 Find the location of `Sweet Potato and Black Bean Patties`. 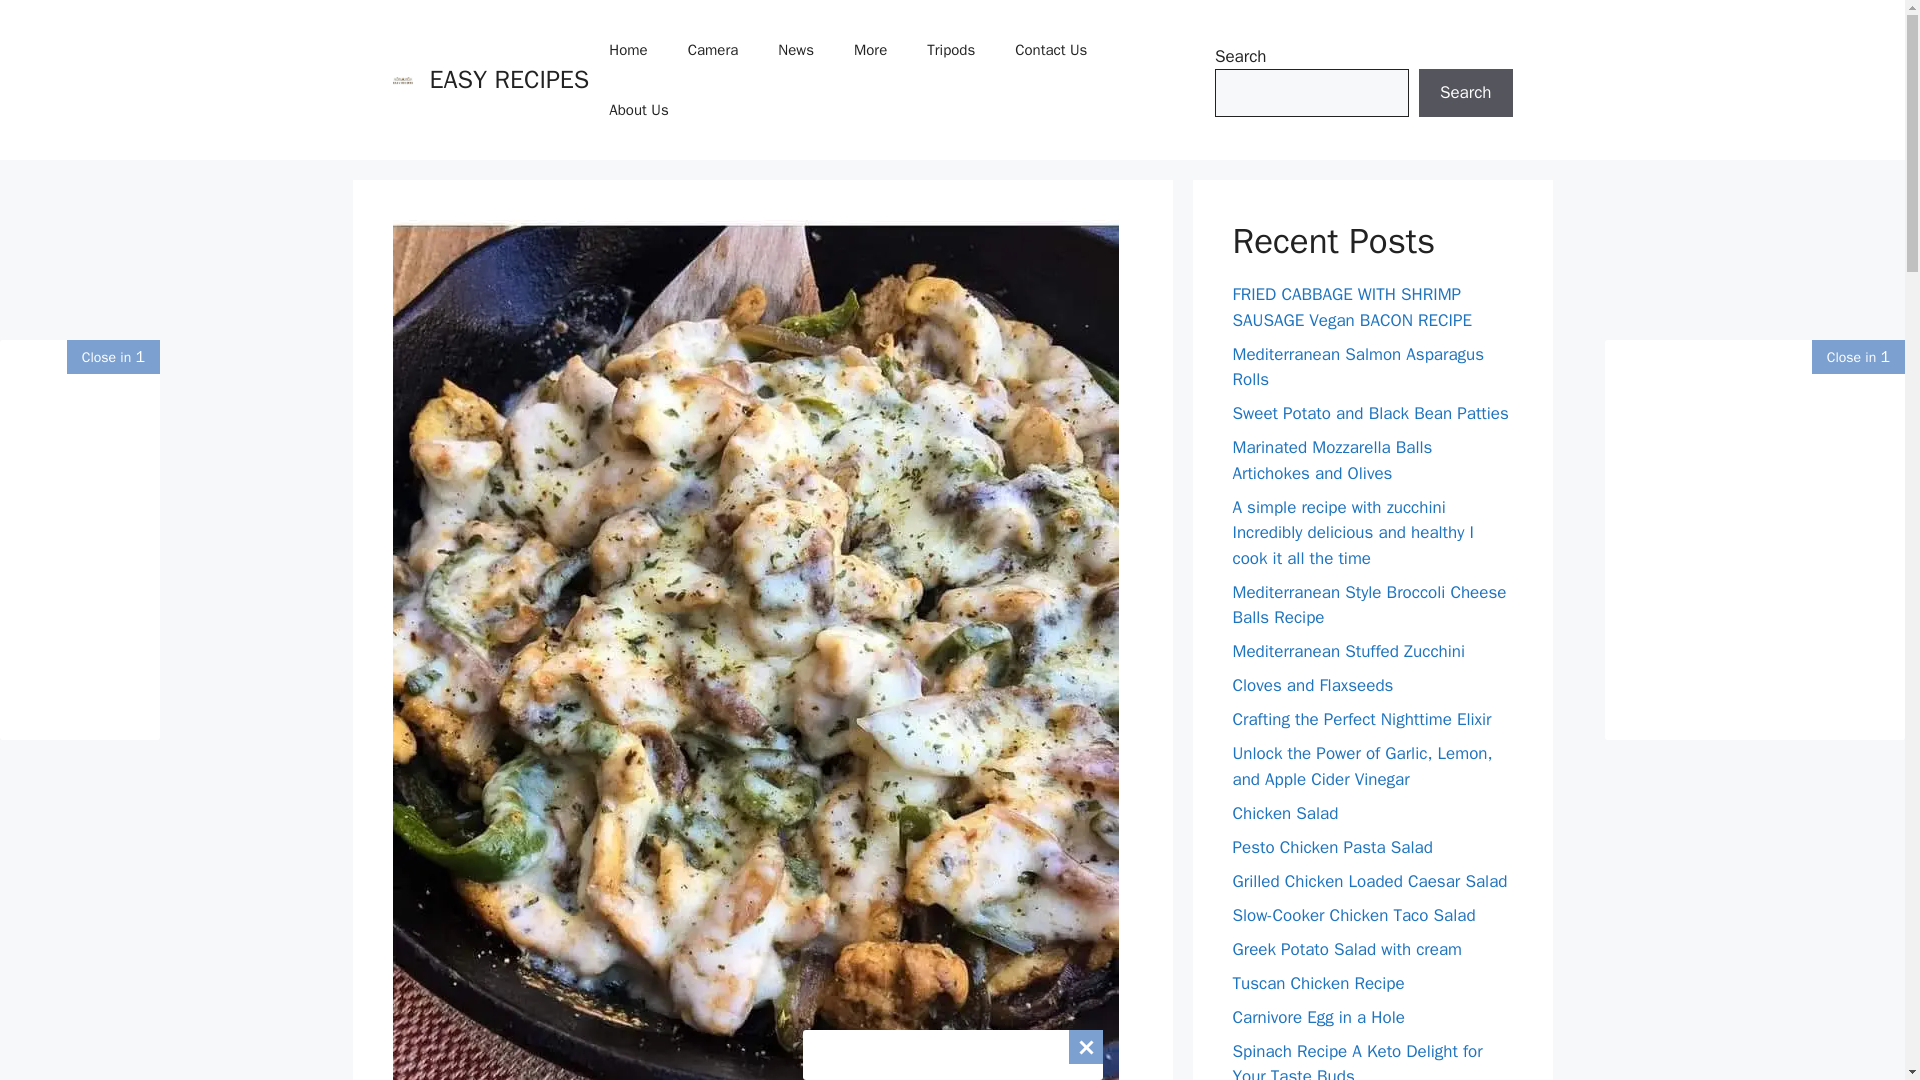

Sweet Potato and Black Bean Patties is located at coordinates (1370, 413).